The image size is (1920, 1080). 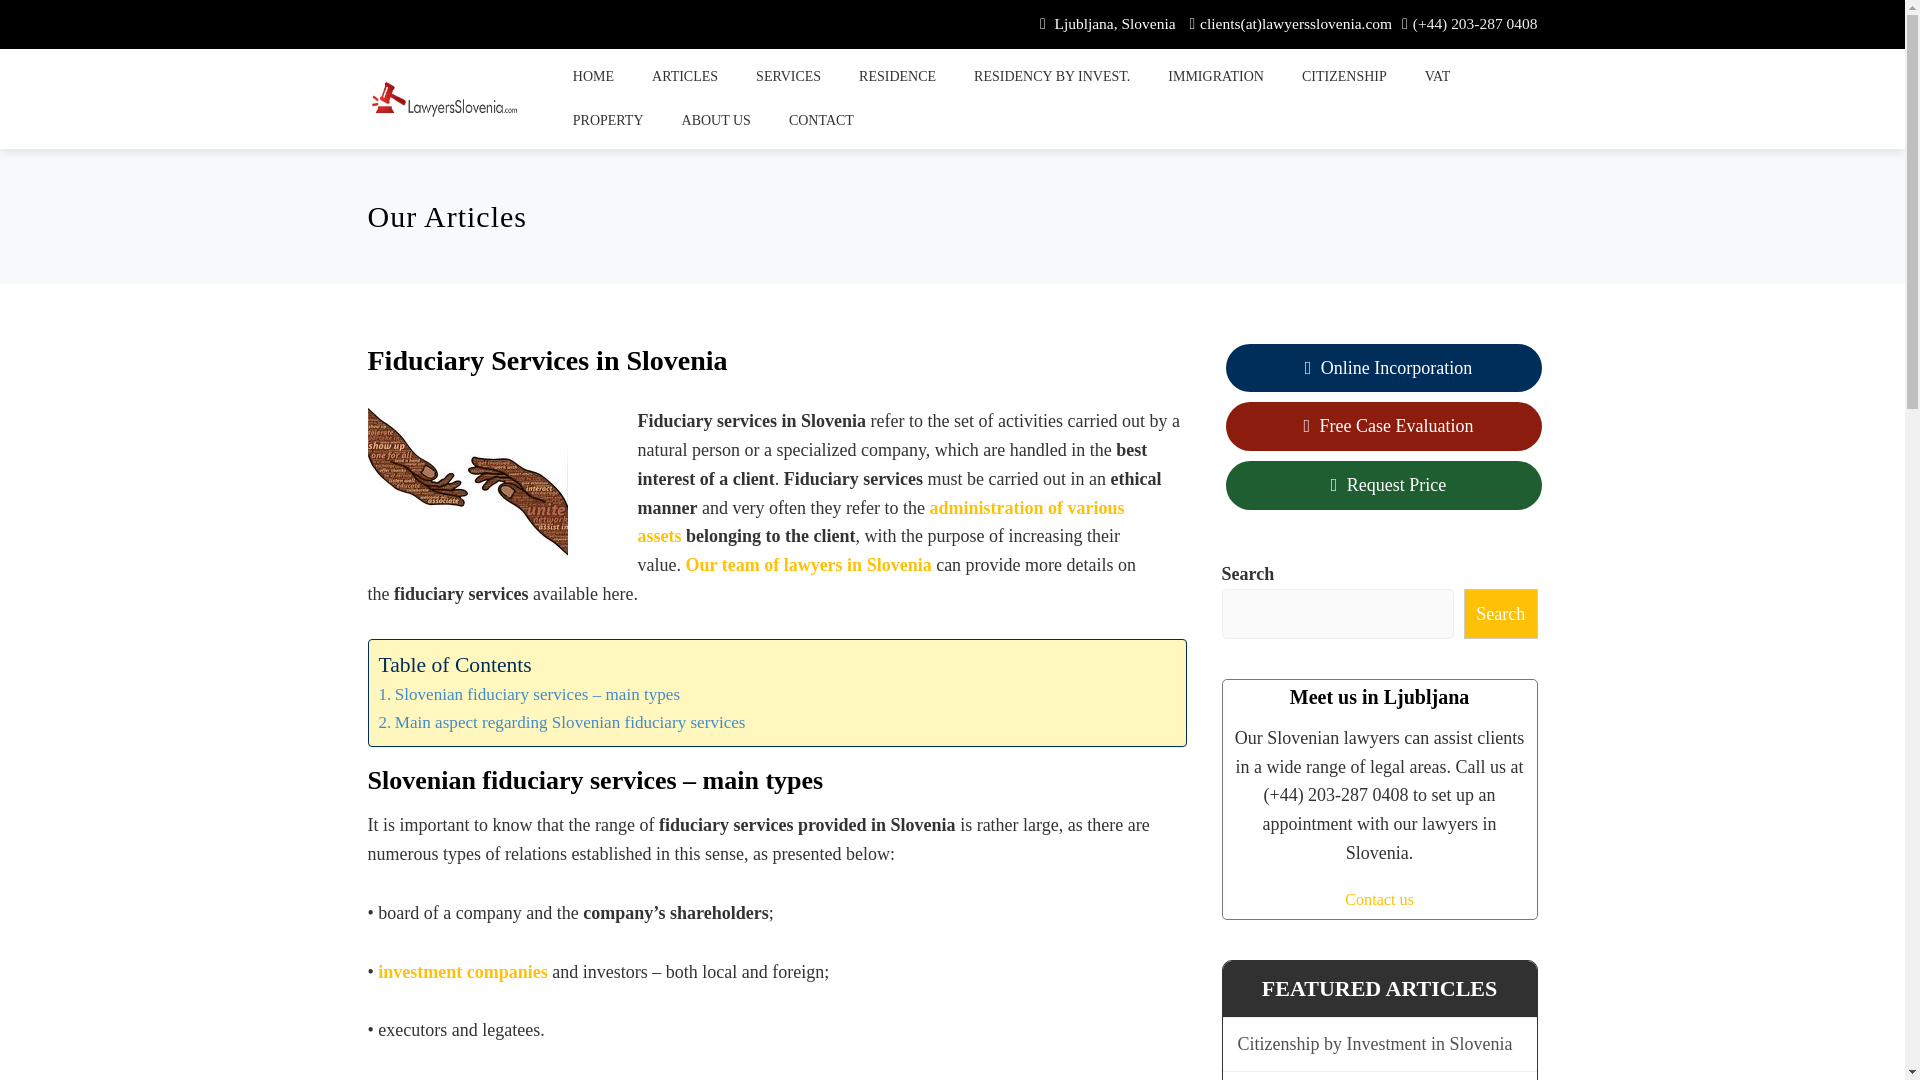 What do you see at coordinates (1344, 77) in the screenshot?
I see `CITIZENSHIP` at bounding box center [1344, 77].